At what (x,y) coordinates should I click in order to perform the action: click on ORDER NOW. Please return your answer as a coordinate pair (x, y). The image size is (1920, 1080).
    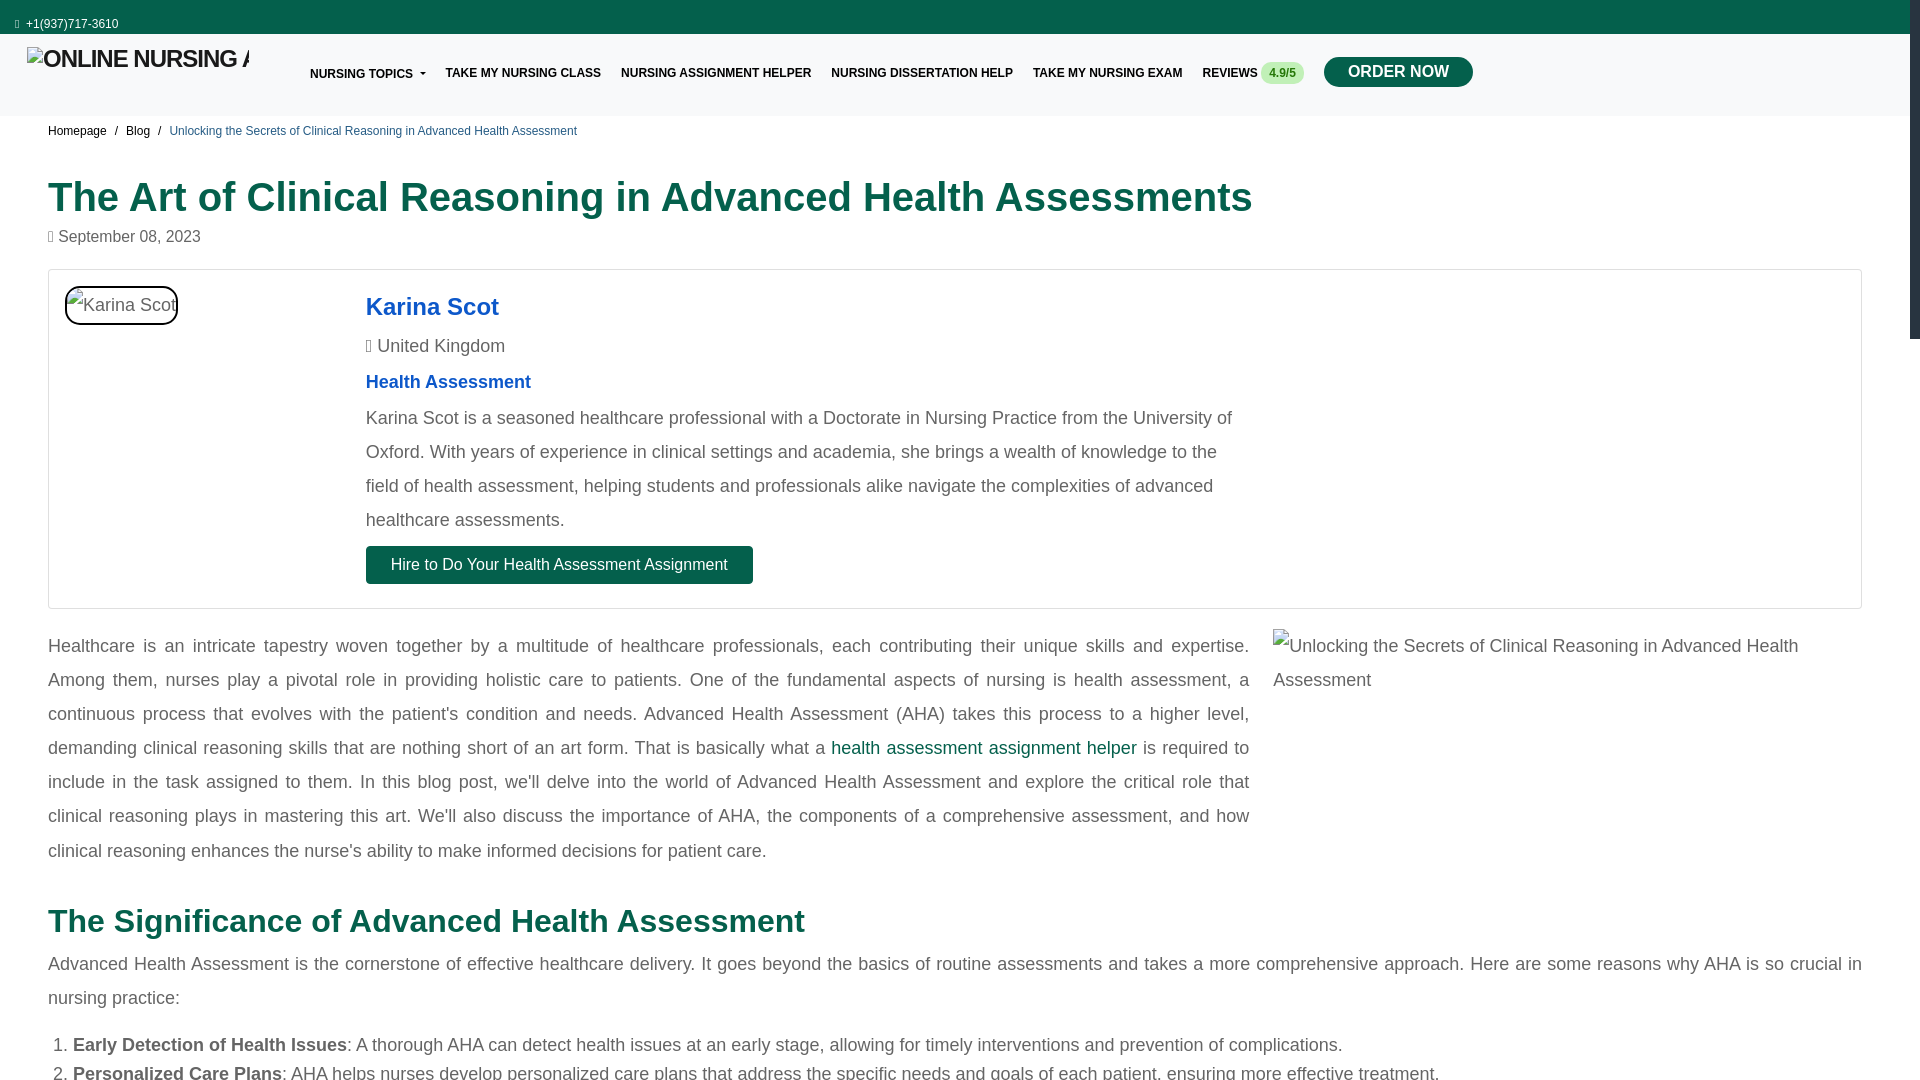
    Looking at the image, I should click on (1398, 72).